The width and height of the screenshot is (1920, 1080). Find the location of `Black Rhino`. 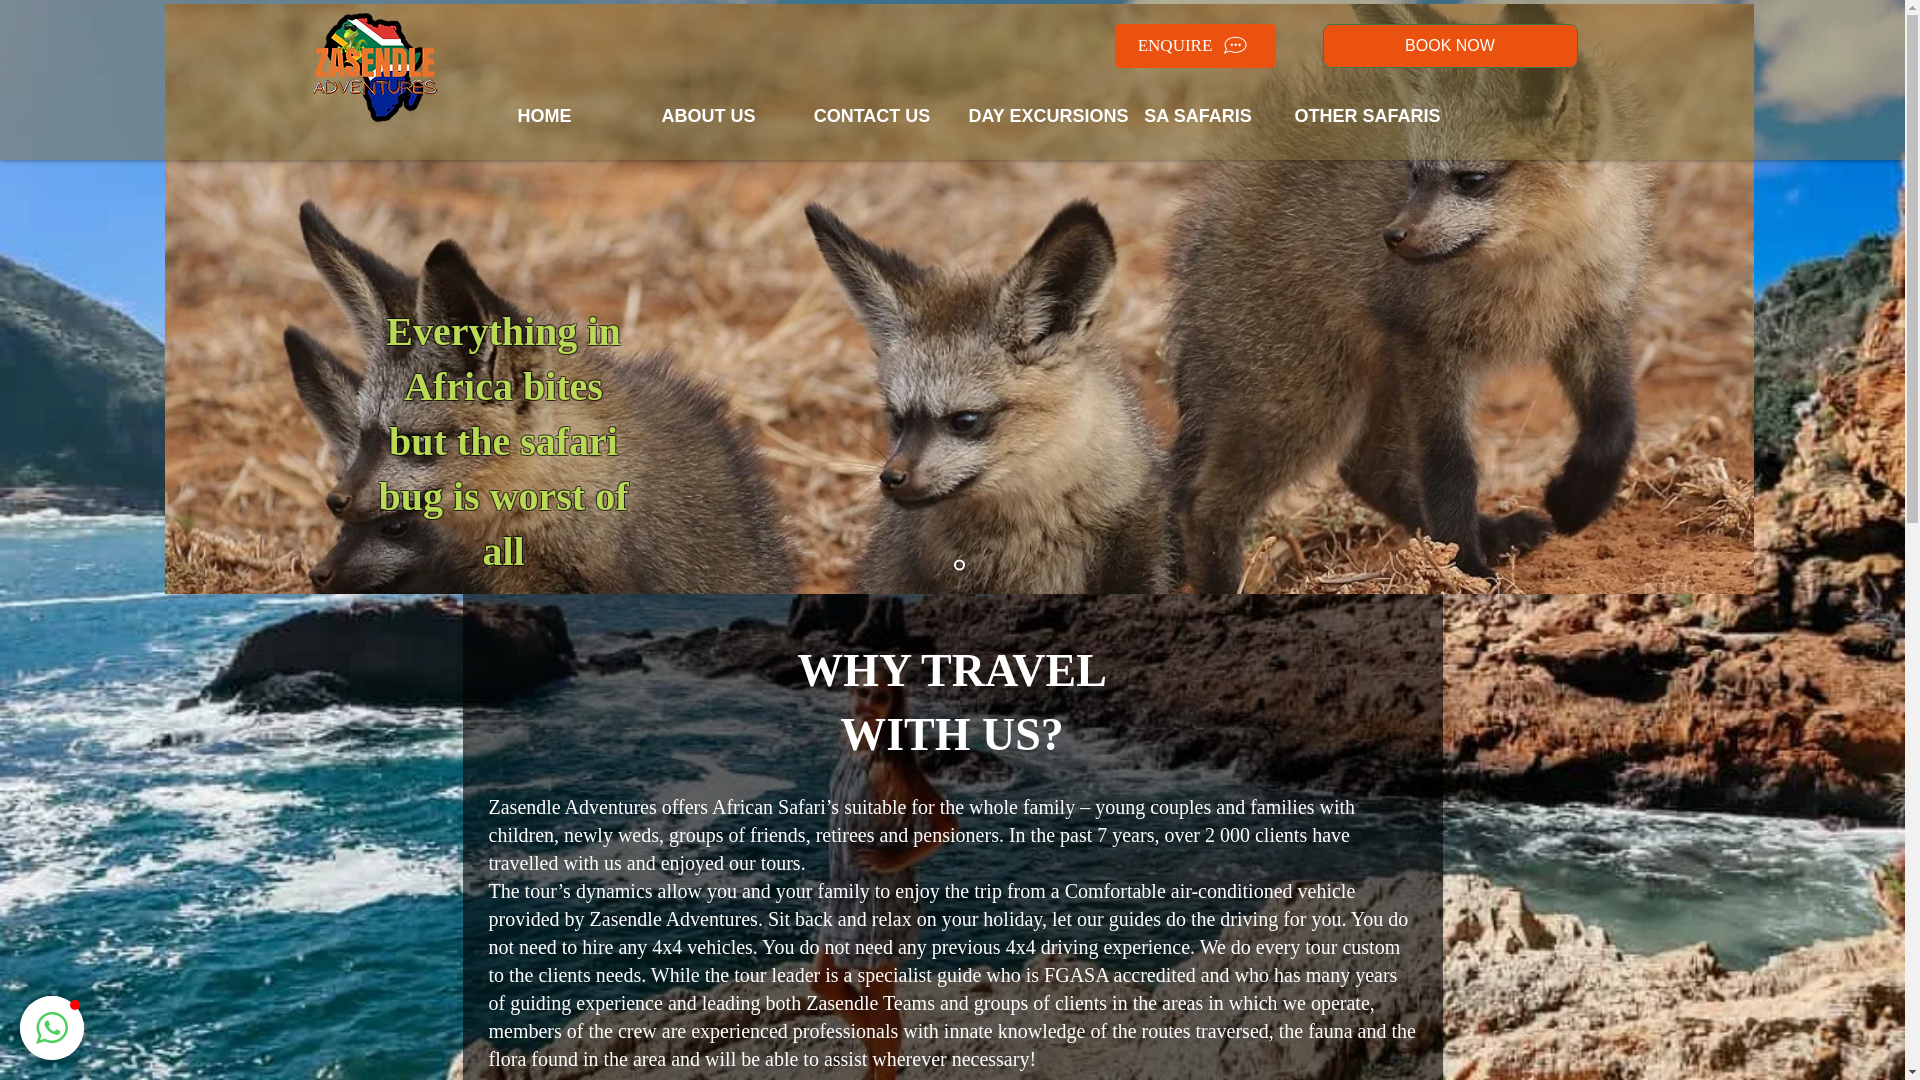

Black Rhino is located at coordinates (375, 67).